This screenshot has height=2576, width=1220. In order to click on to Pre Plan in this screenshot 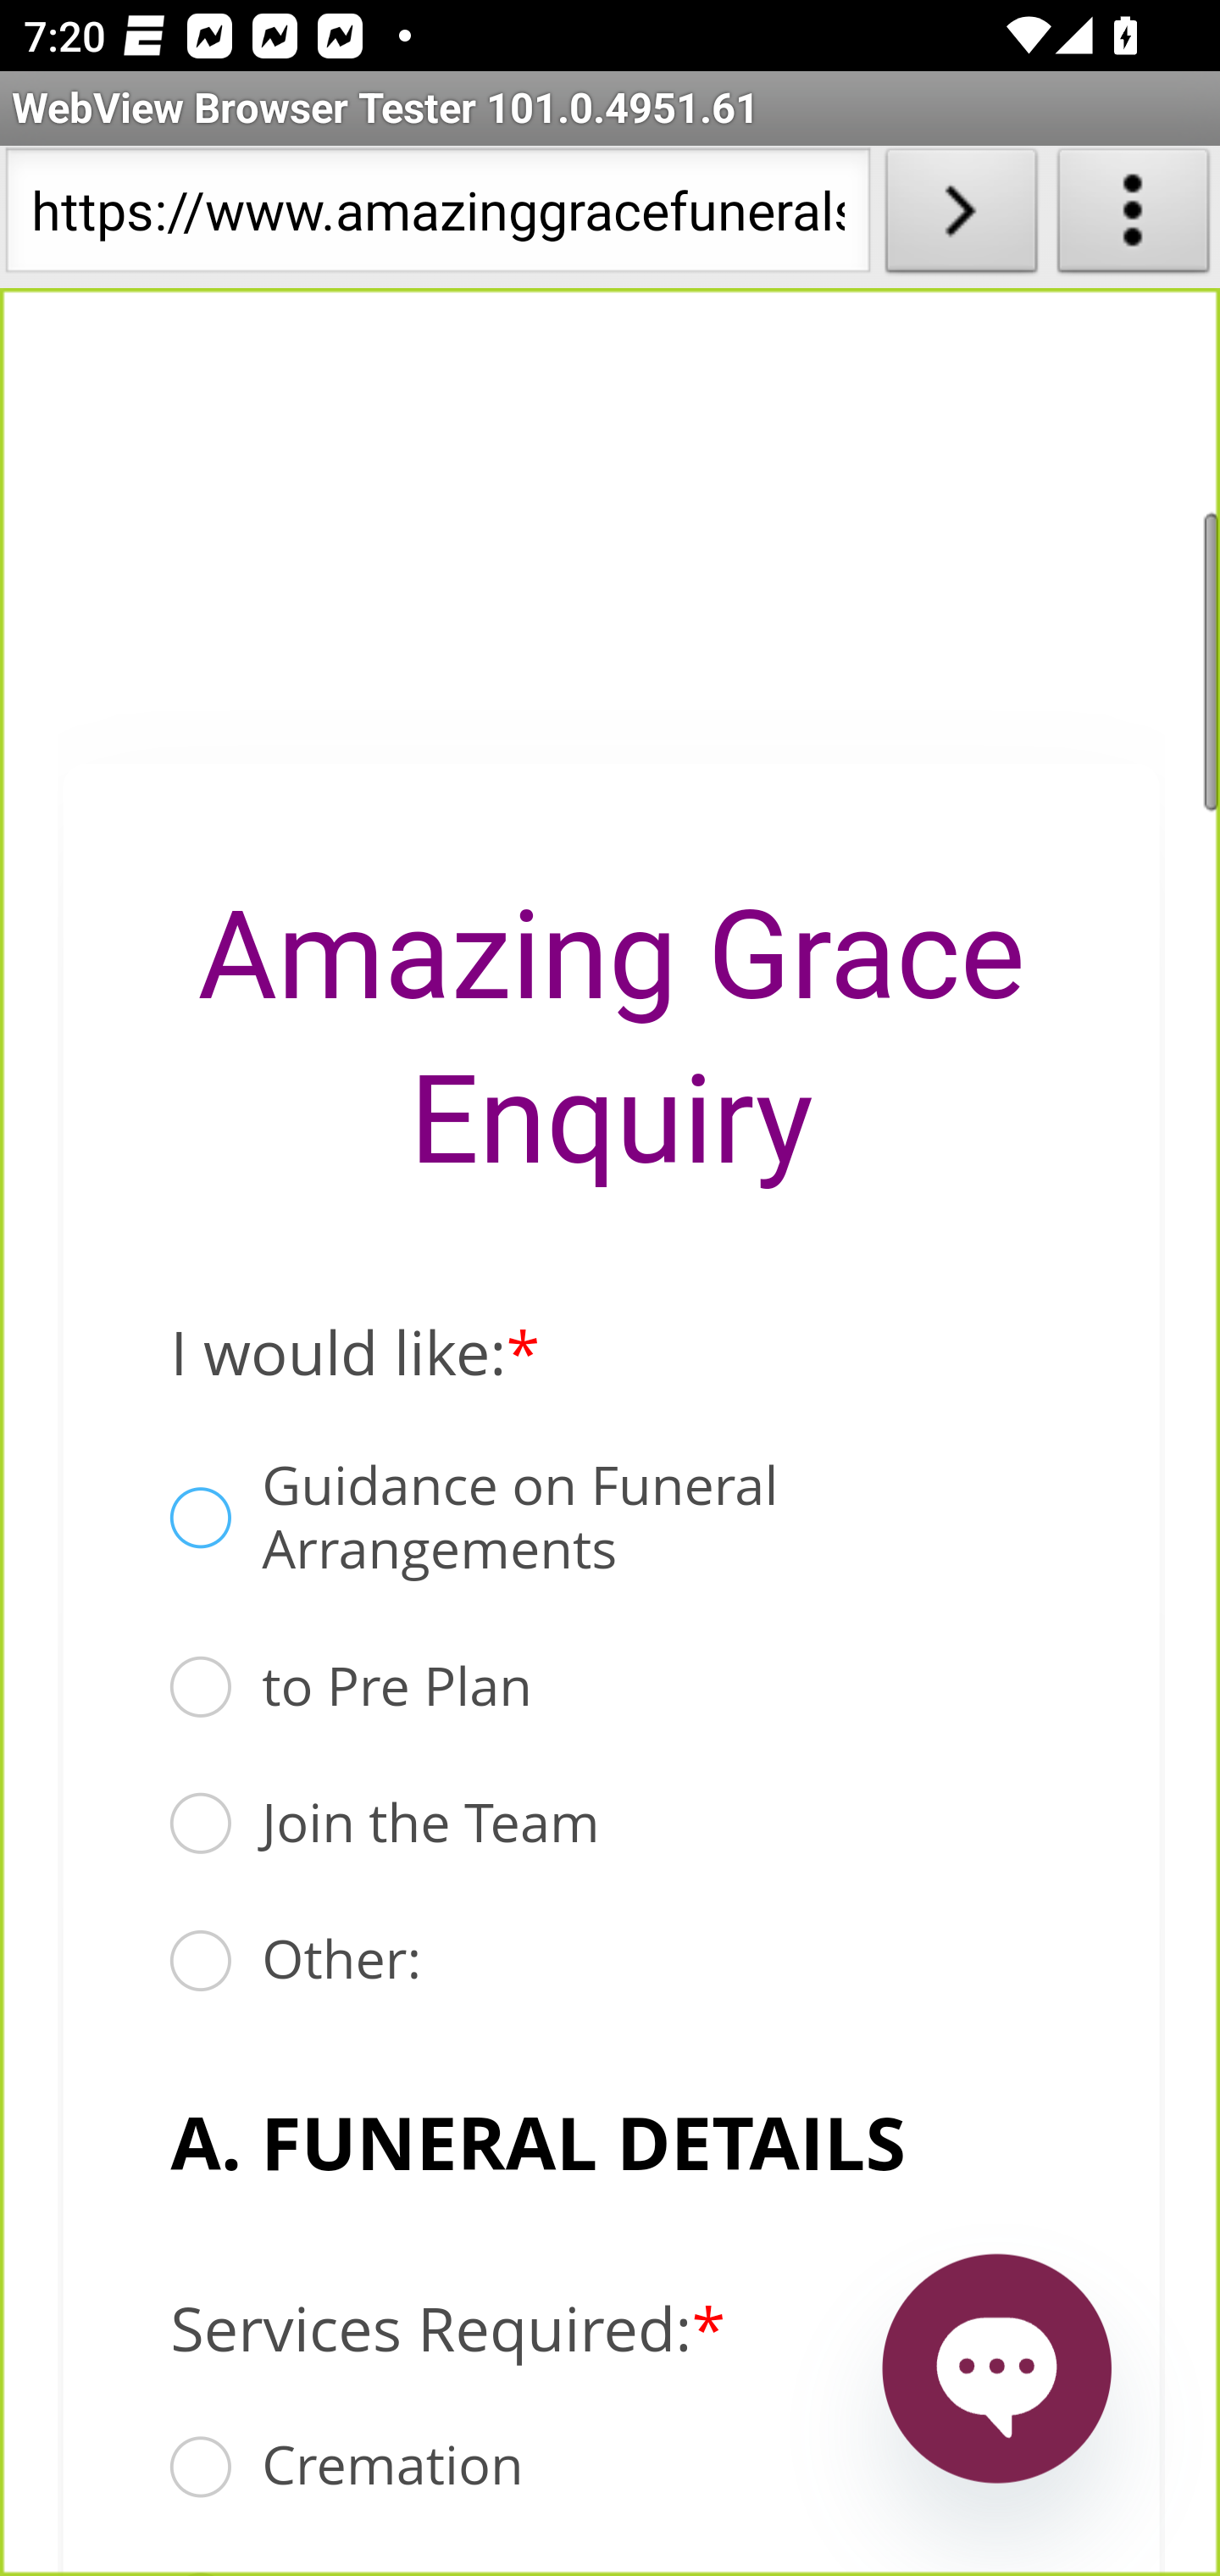, I will do `click(200, 1688)`.